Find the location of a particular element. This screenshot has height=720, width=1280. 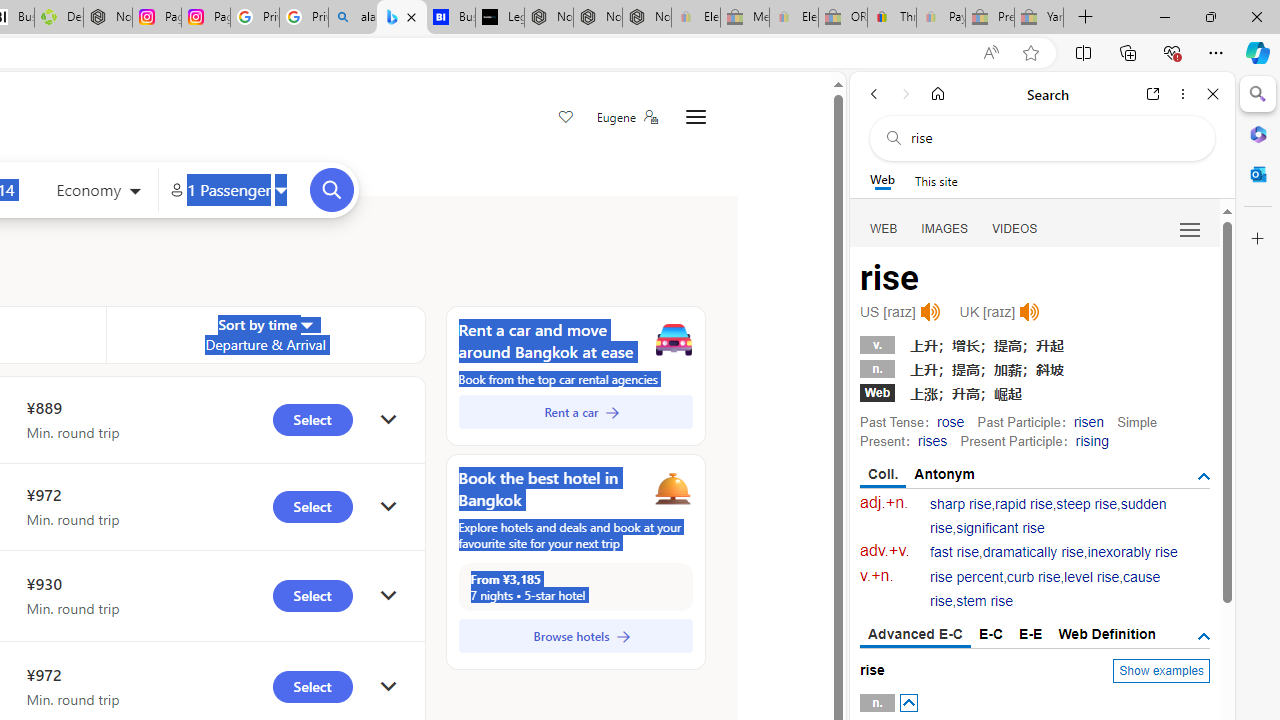

fast rise is located at coordinates (955, 552).